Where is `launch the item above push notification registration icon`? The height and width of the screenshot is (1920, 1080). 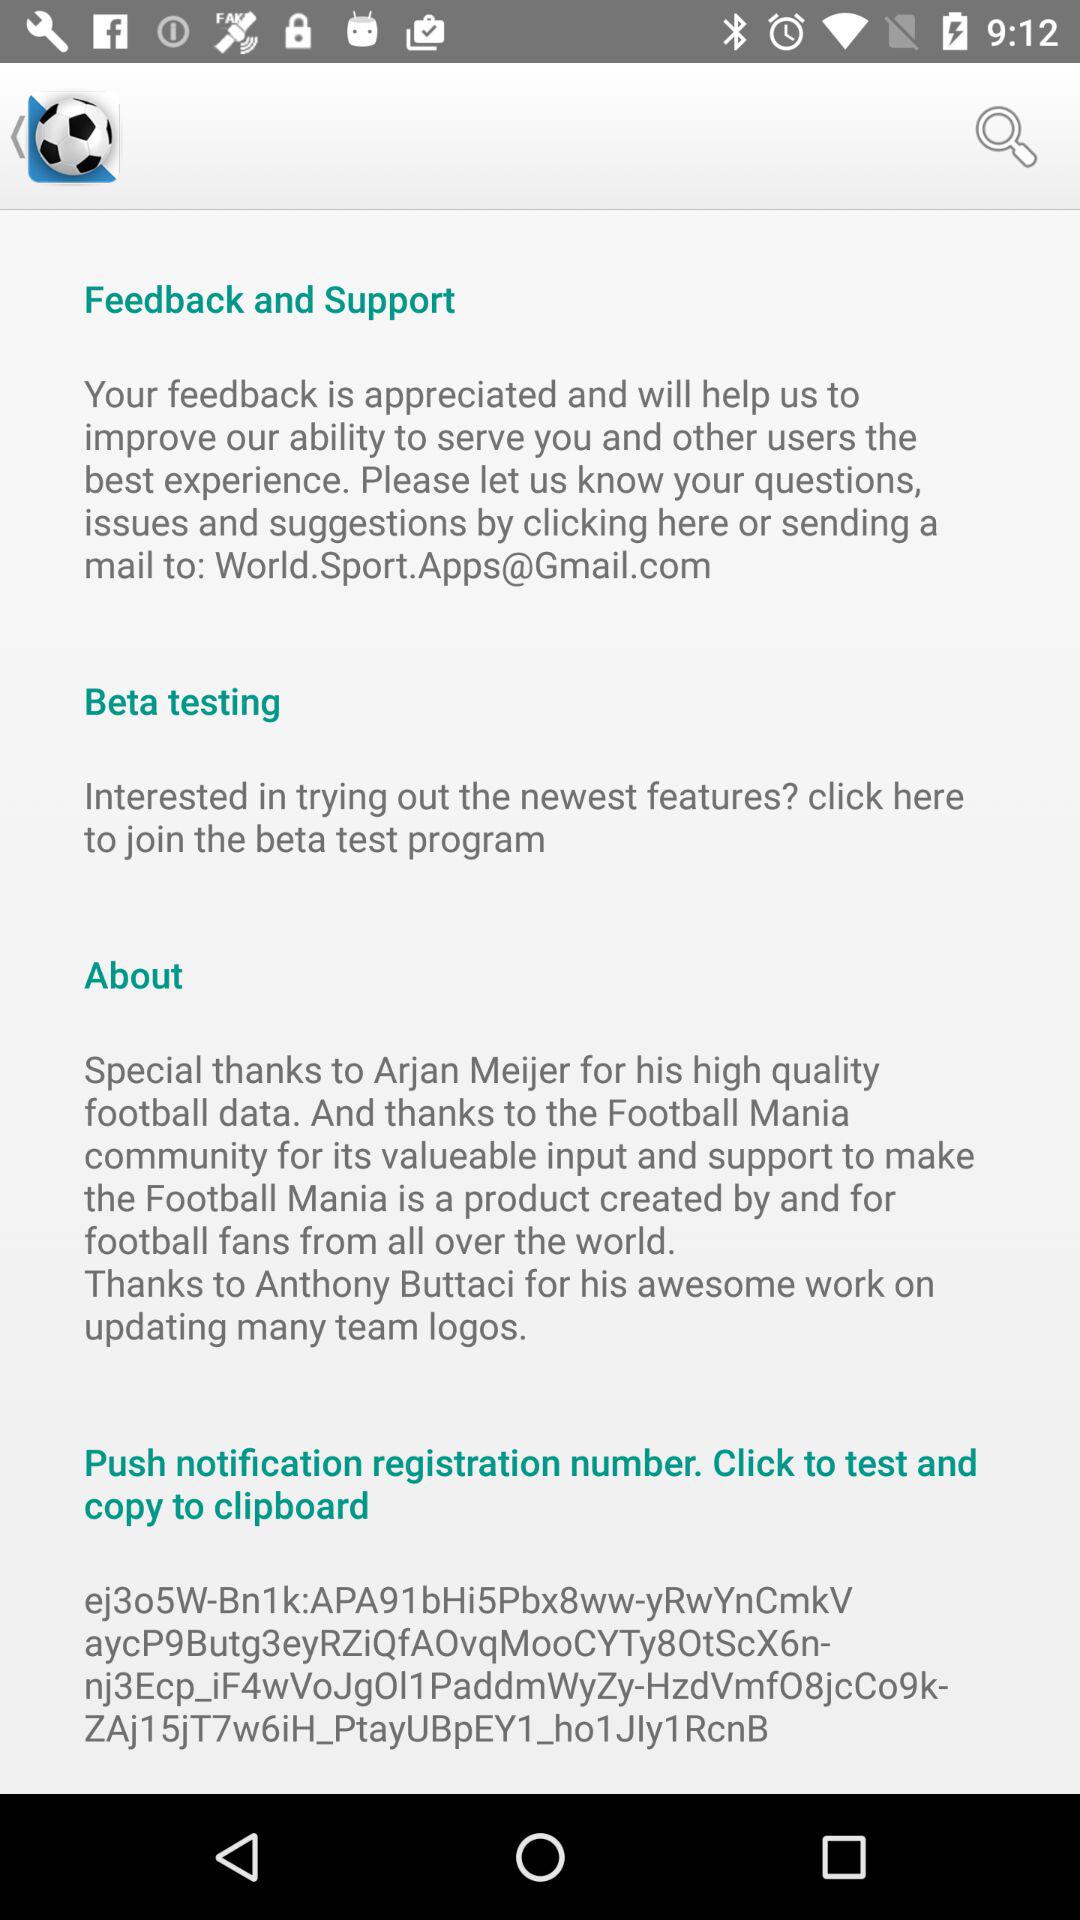 launch the item above push notification registration icon is located at coordinates (540, 1196).